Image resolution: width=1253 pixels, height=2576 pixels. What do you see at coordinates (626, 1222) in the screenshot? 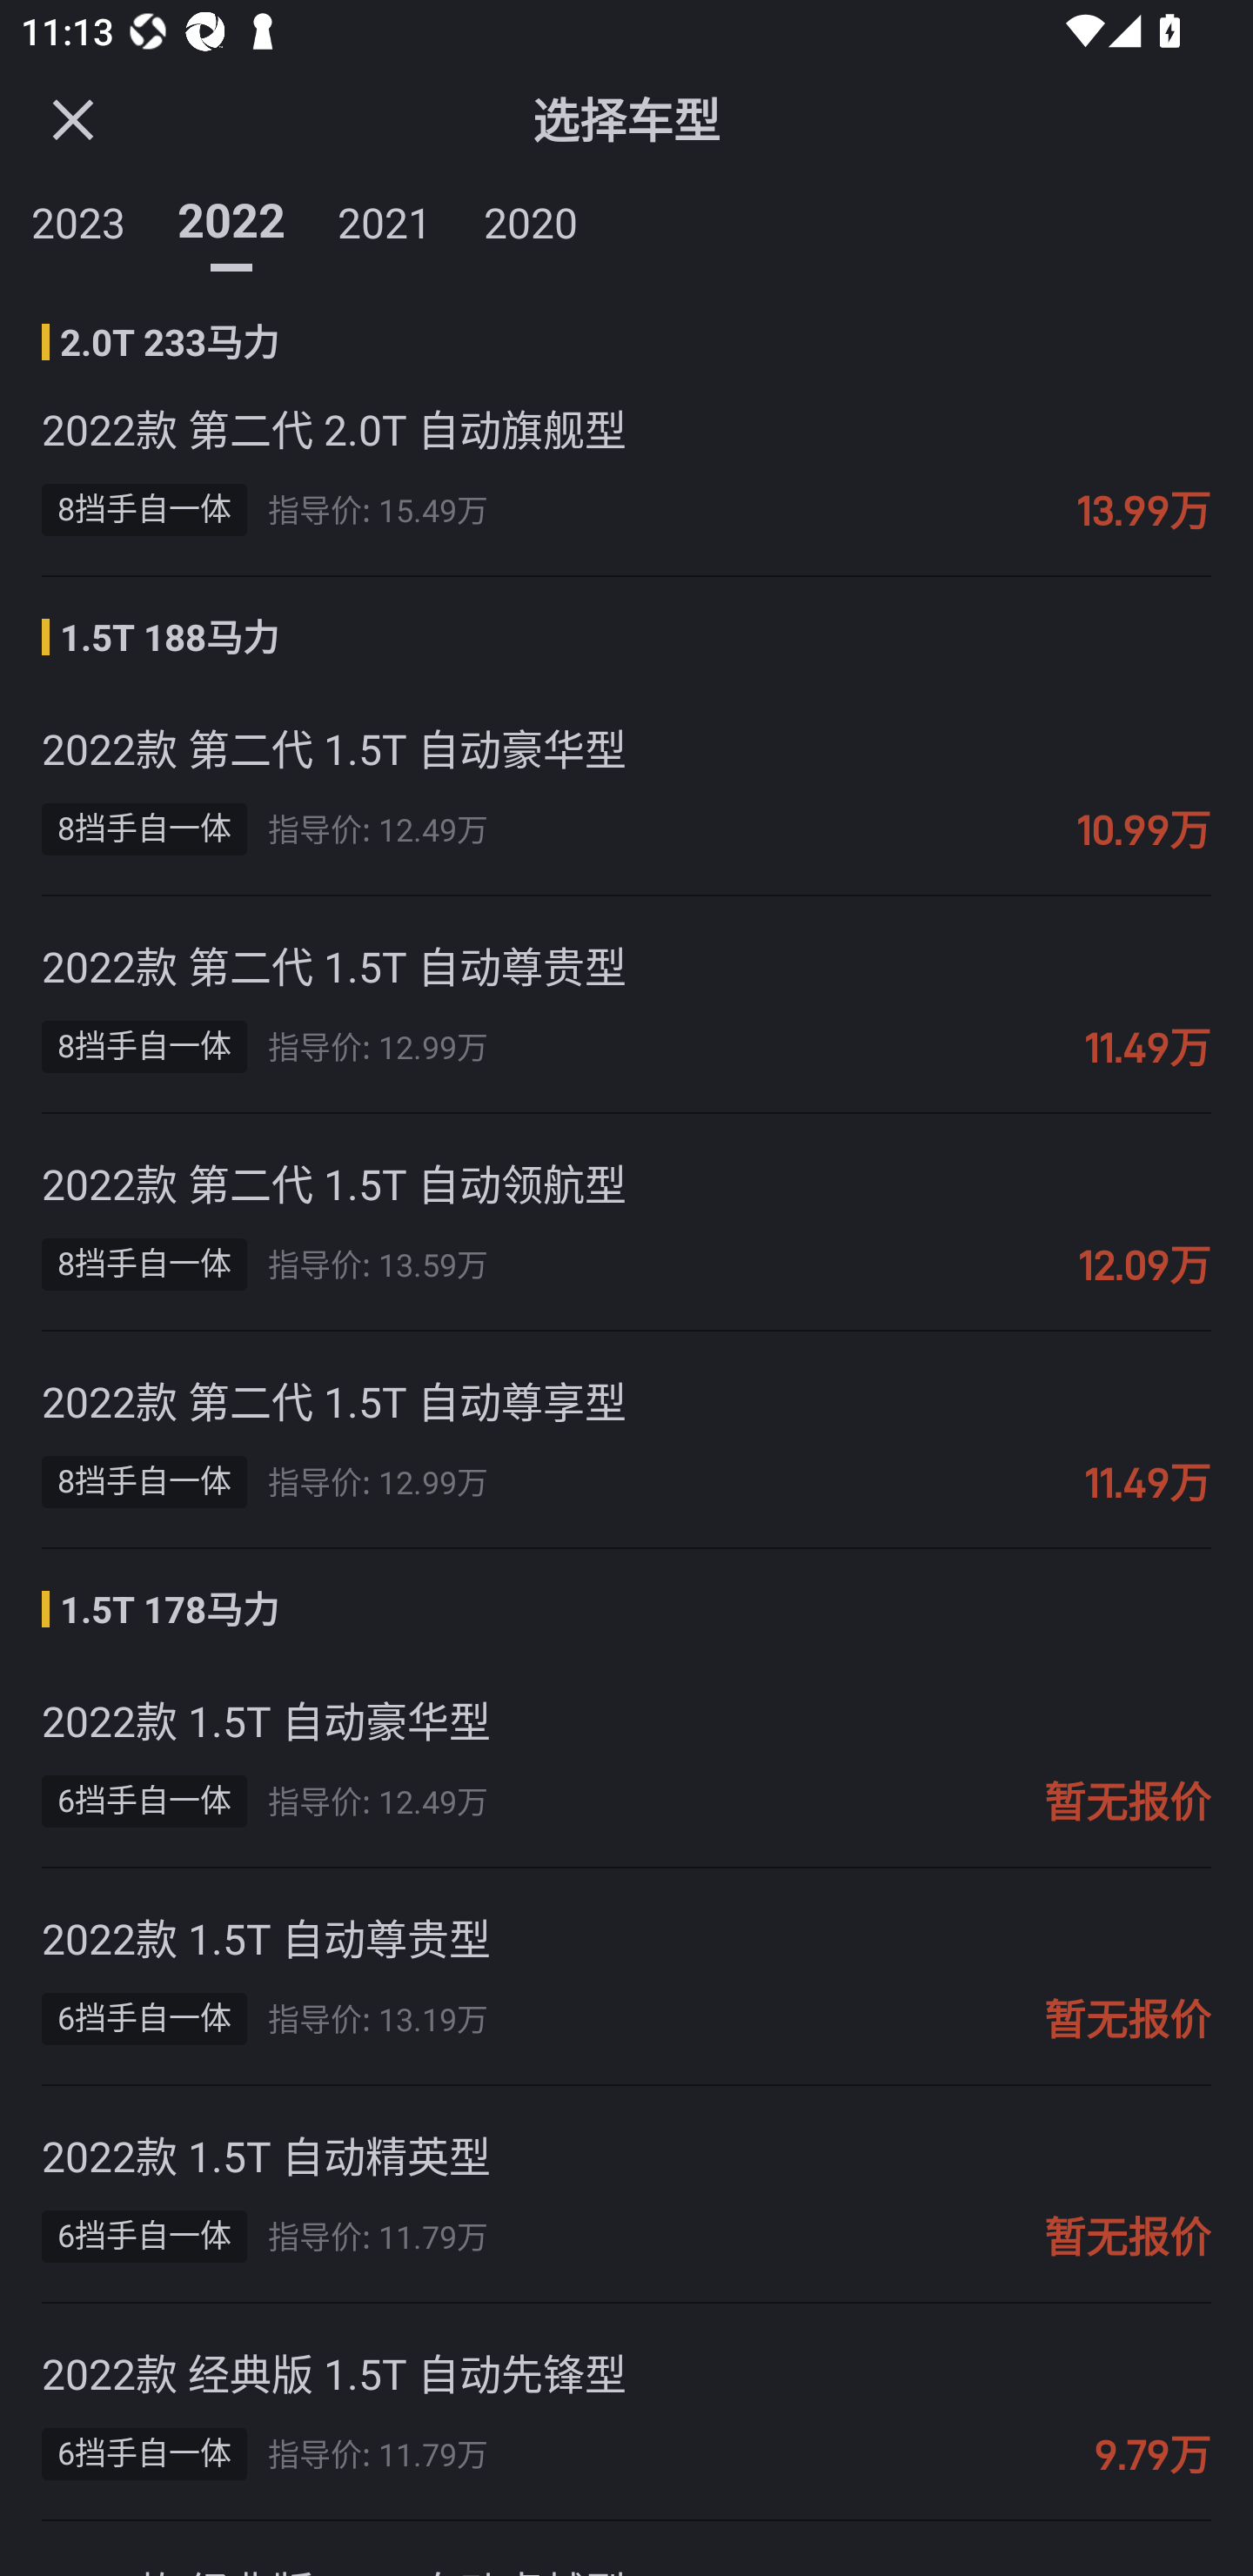
I see `2022款 第二代 1.5T 自动领航型 8挡手自一体 指导价: 13.59万 12.09万` at bounding box center [626, 1222].